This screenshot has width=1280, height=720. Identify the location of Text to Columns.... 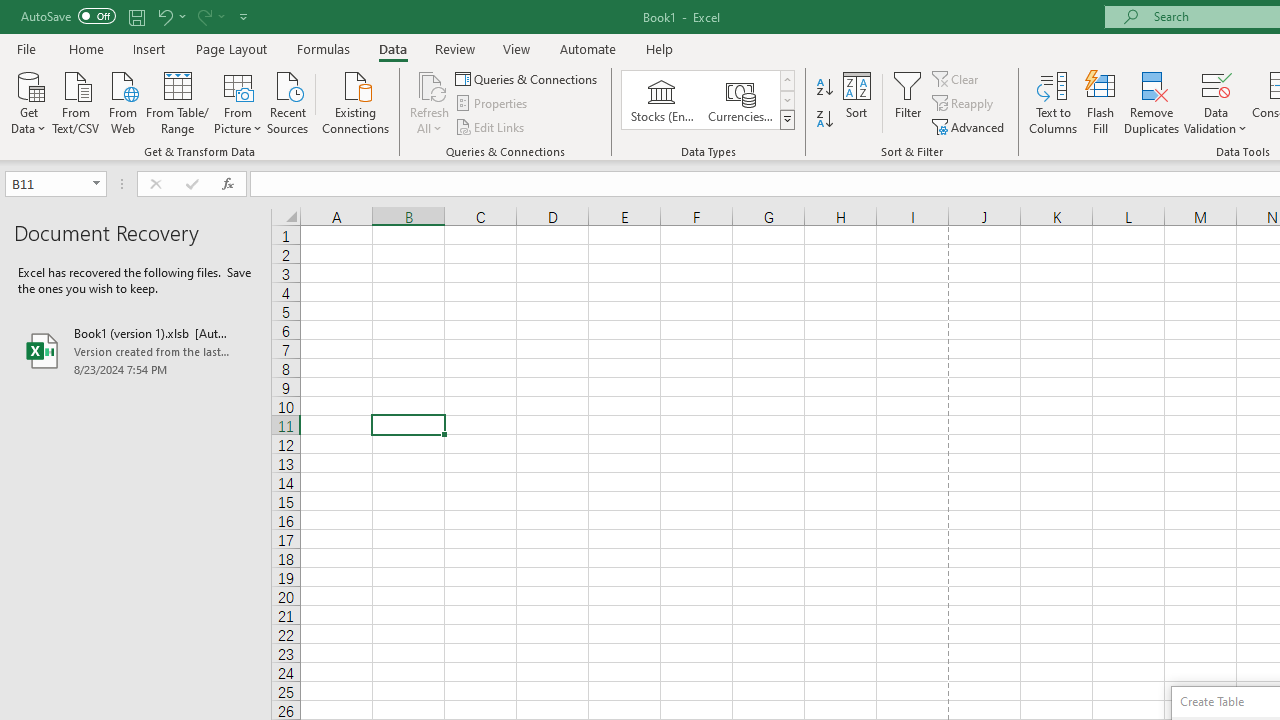
(1053, 102).